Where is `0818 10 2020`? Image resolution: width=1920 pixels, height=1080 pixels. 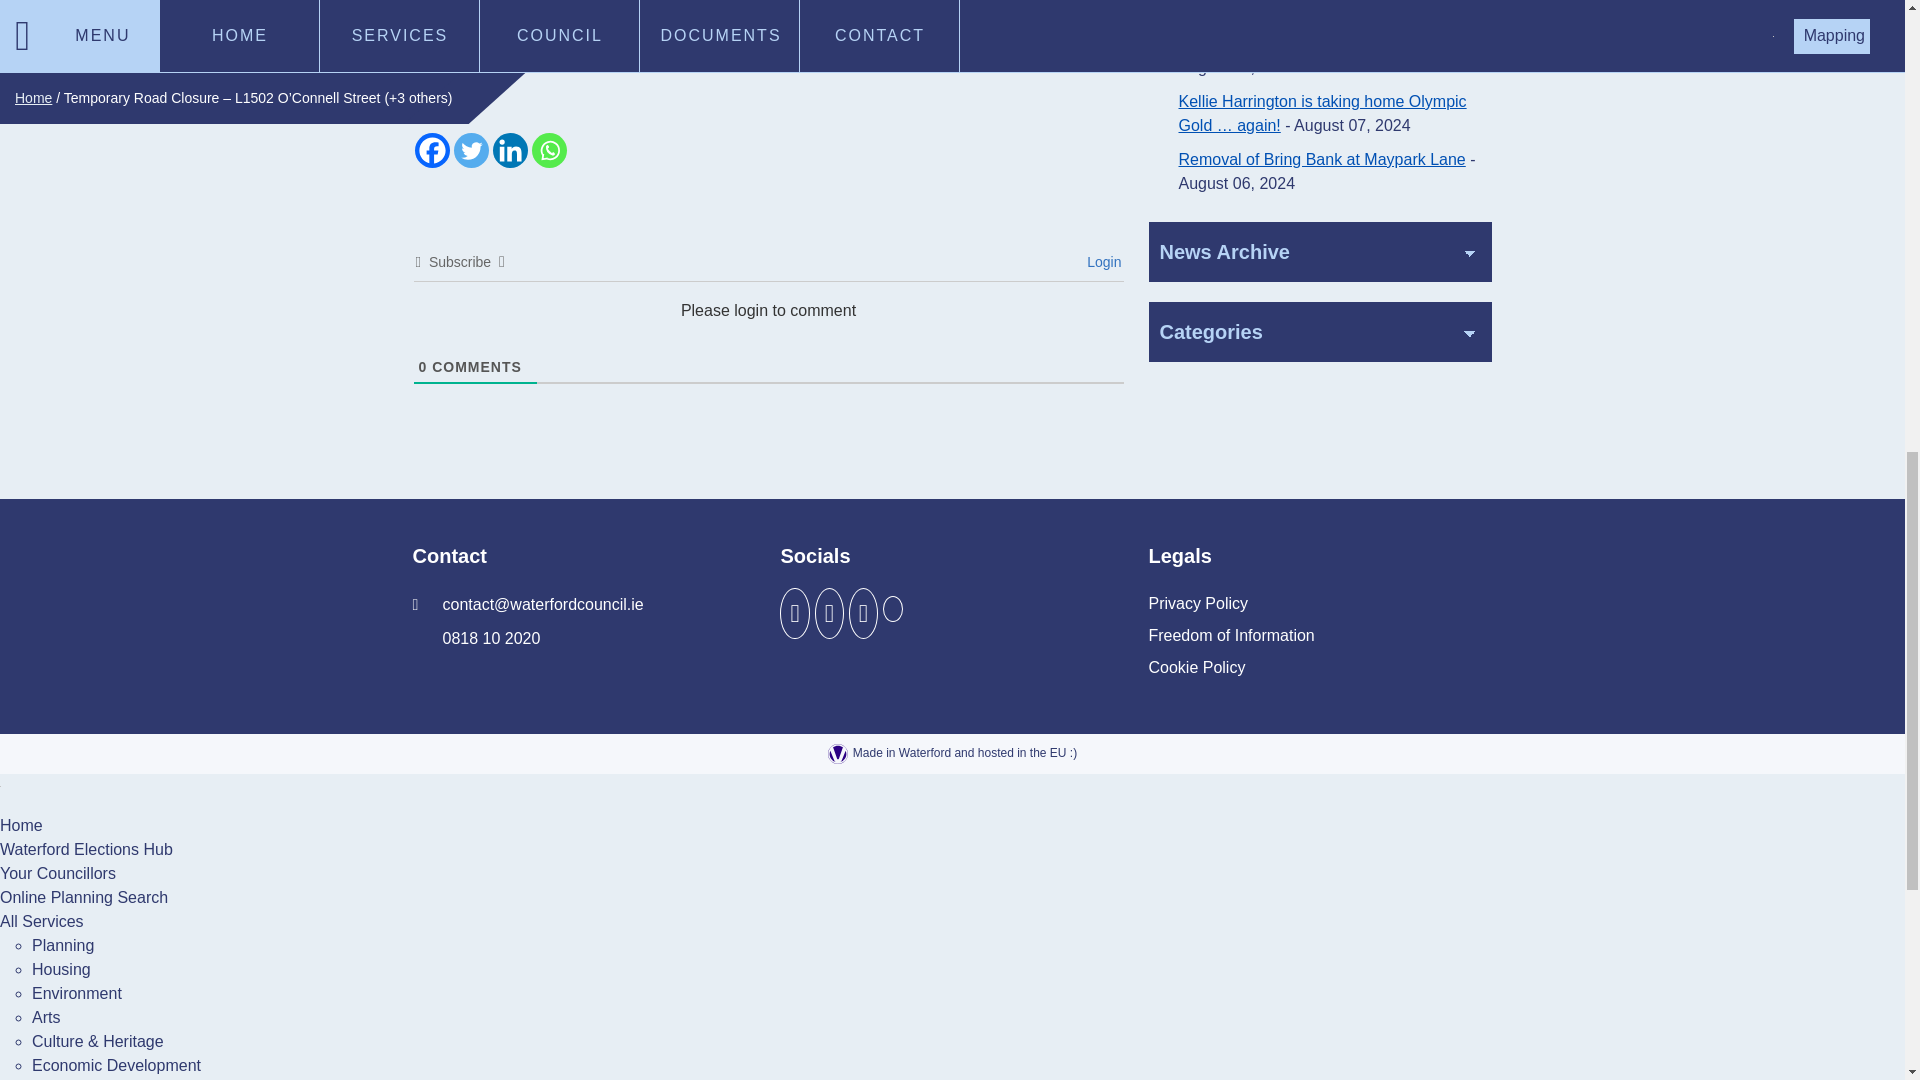 0818 10 2020 is located at coordinates (476, 638).